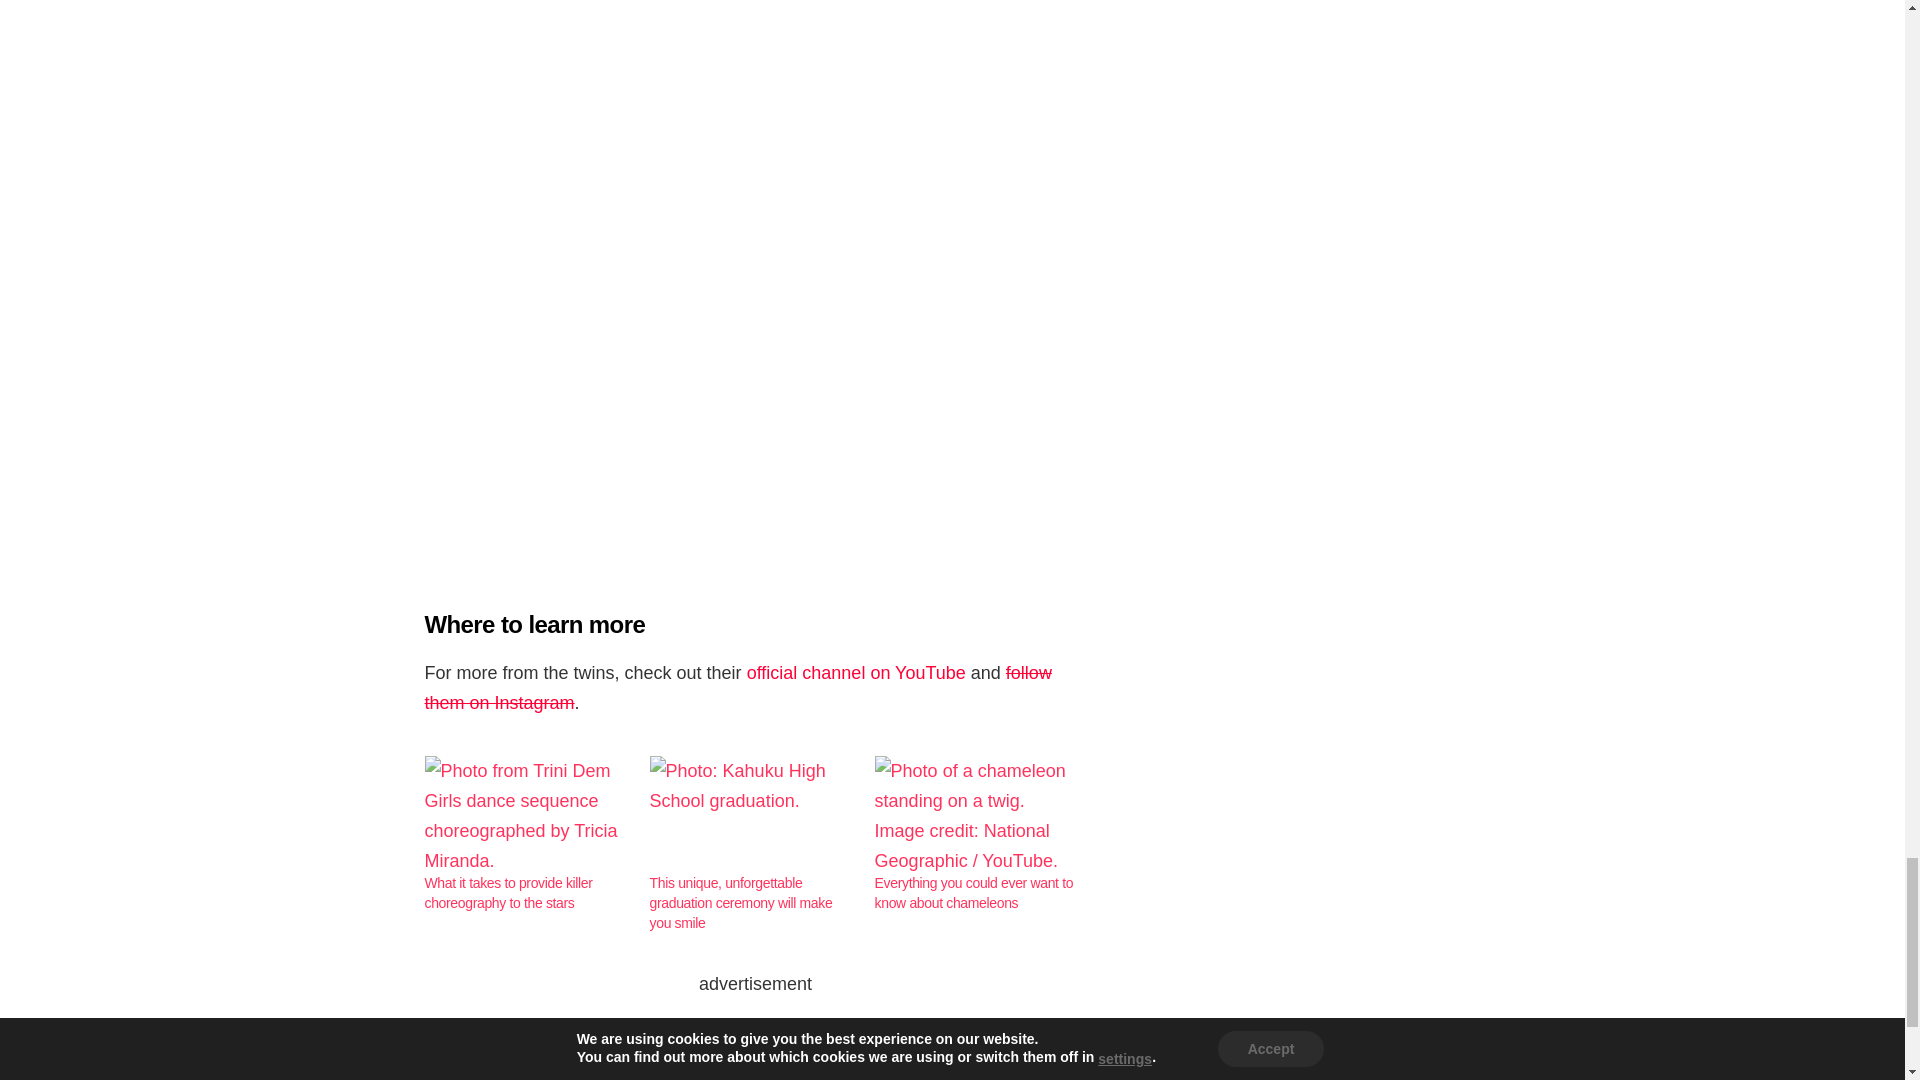 The height and width of the screenshot is (1080, 1920). Describe the element at coordinates (974, 892) in the screenshot. I see `Everything you could ever want to know about chameleons` at that location.